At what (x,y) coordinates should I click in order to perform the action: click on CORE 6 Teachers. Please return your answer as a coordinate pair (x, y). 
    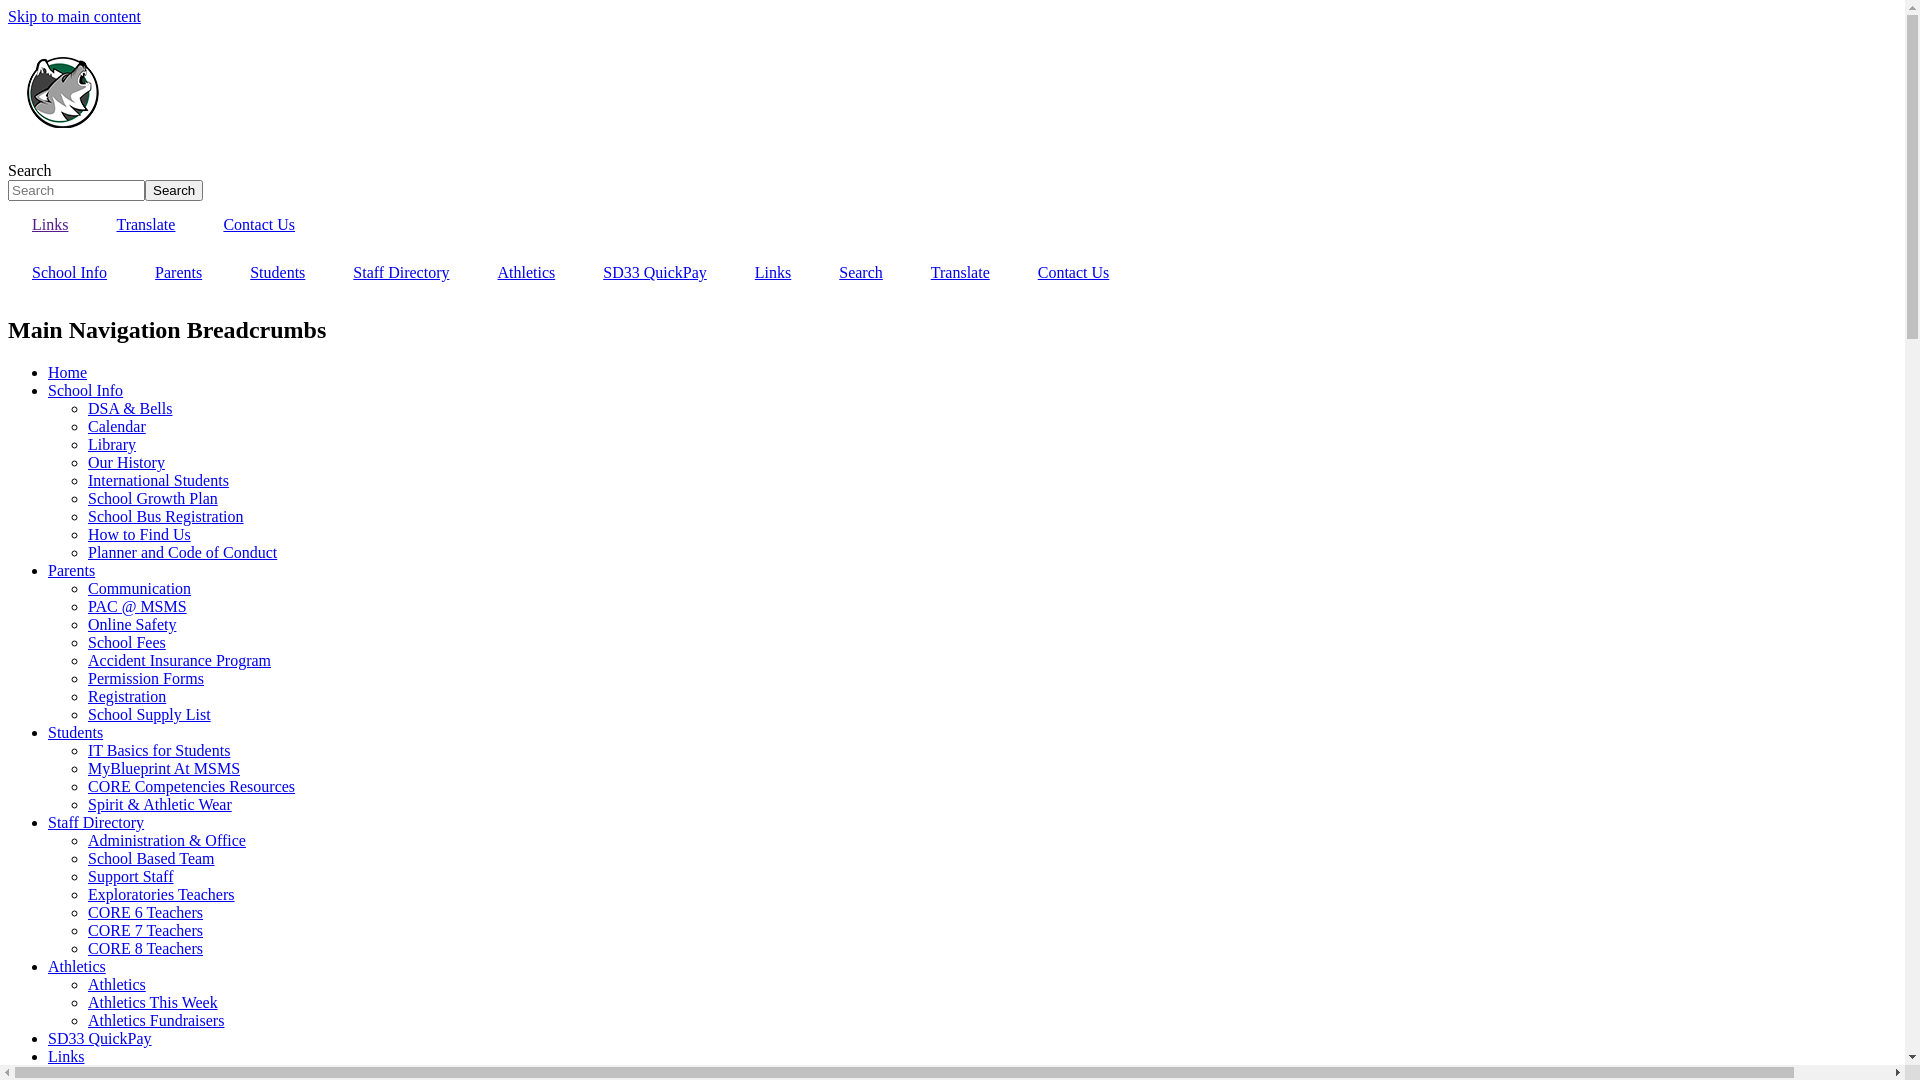
    Looking at the image, I should click on (146, 912).